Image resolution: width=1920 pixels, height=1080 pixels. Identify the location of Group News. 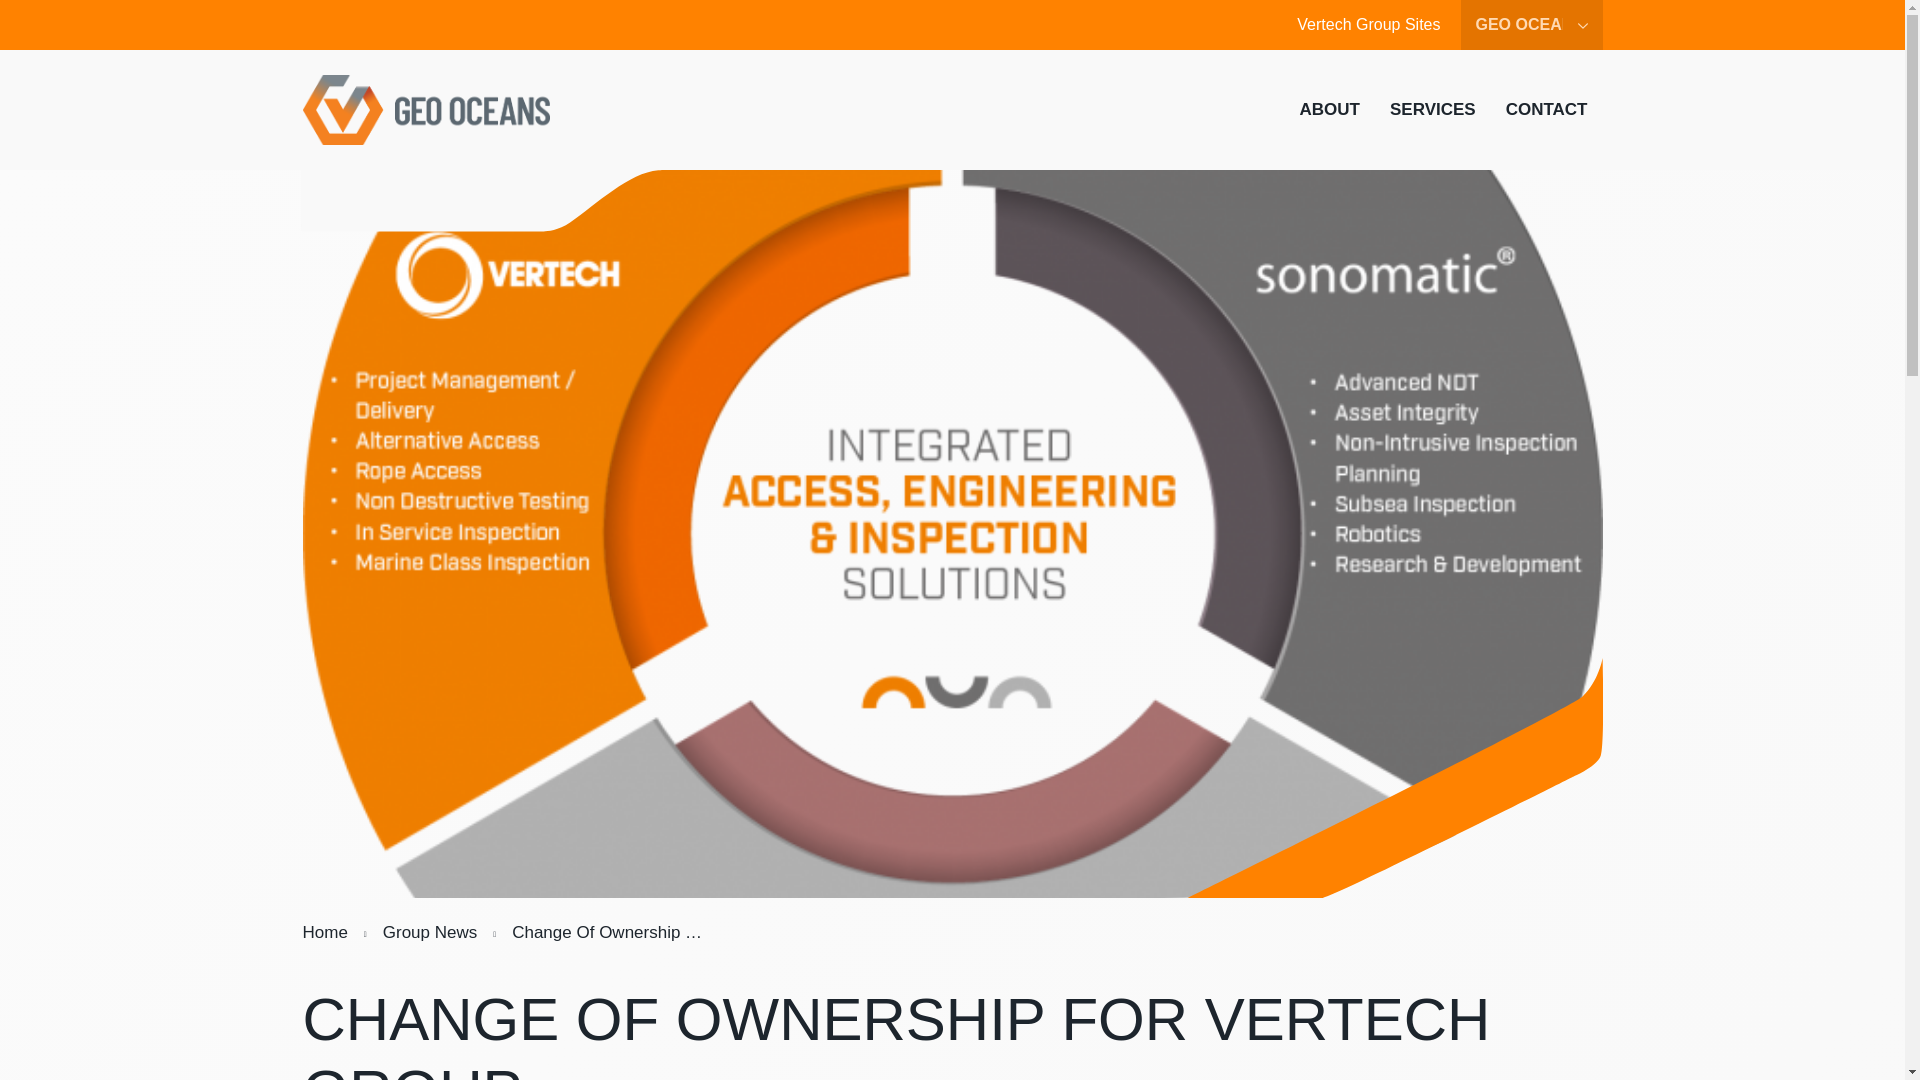
(430, 932).